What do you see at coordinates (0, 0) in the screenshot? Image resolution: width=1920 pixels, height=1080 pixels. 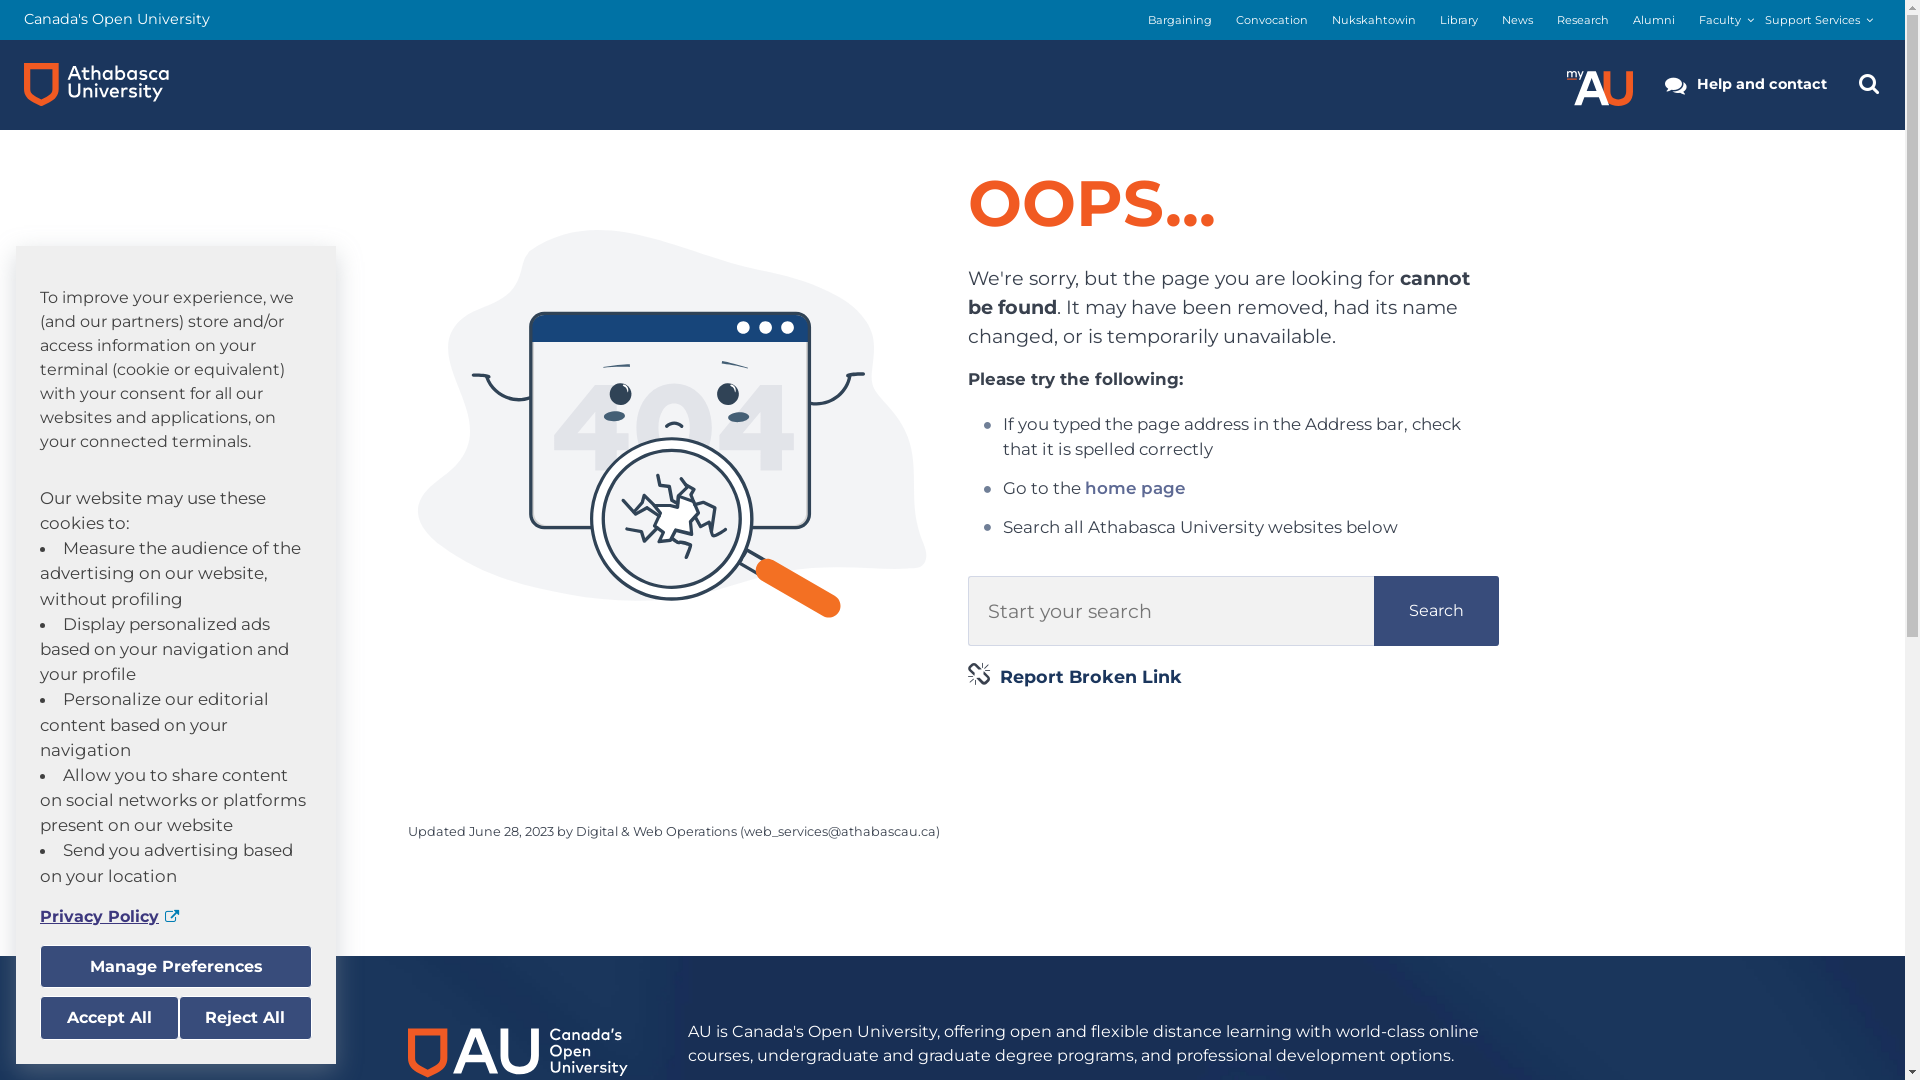 I see `Skip to main content` at bounding box center [0, 0].